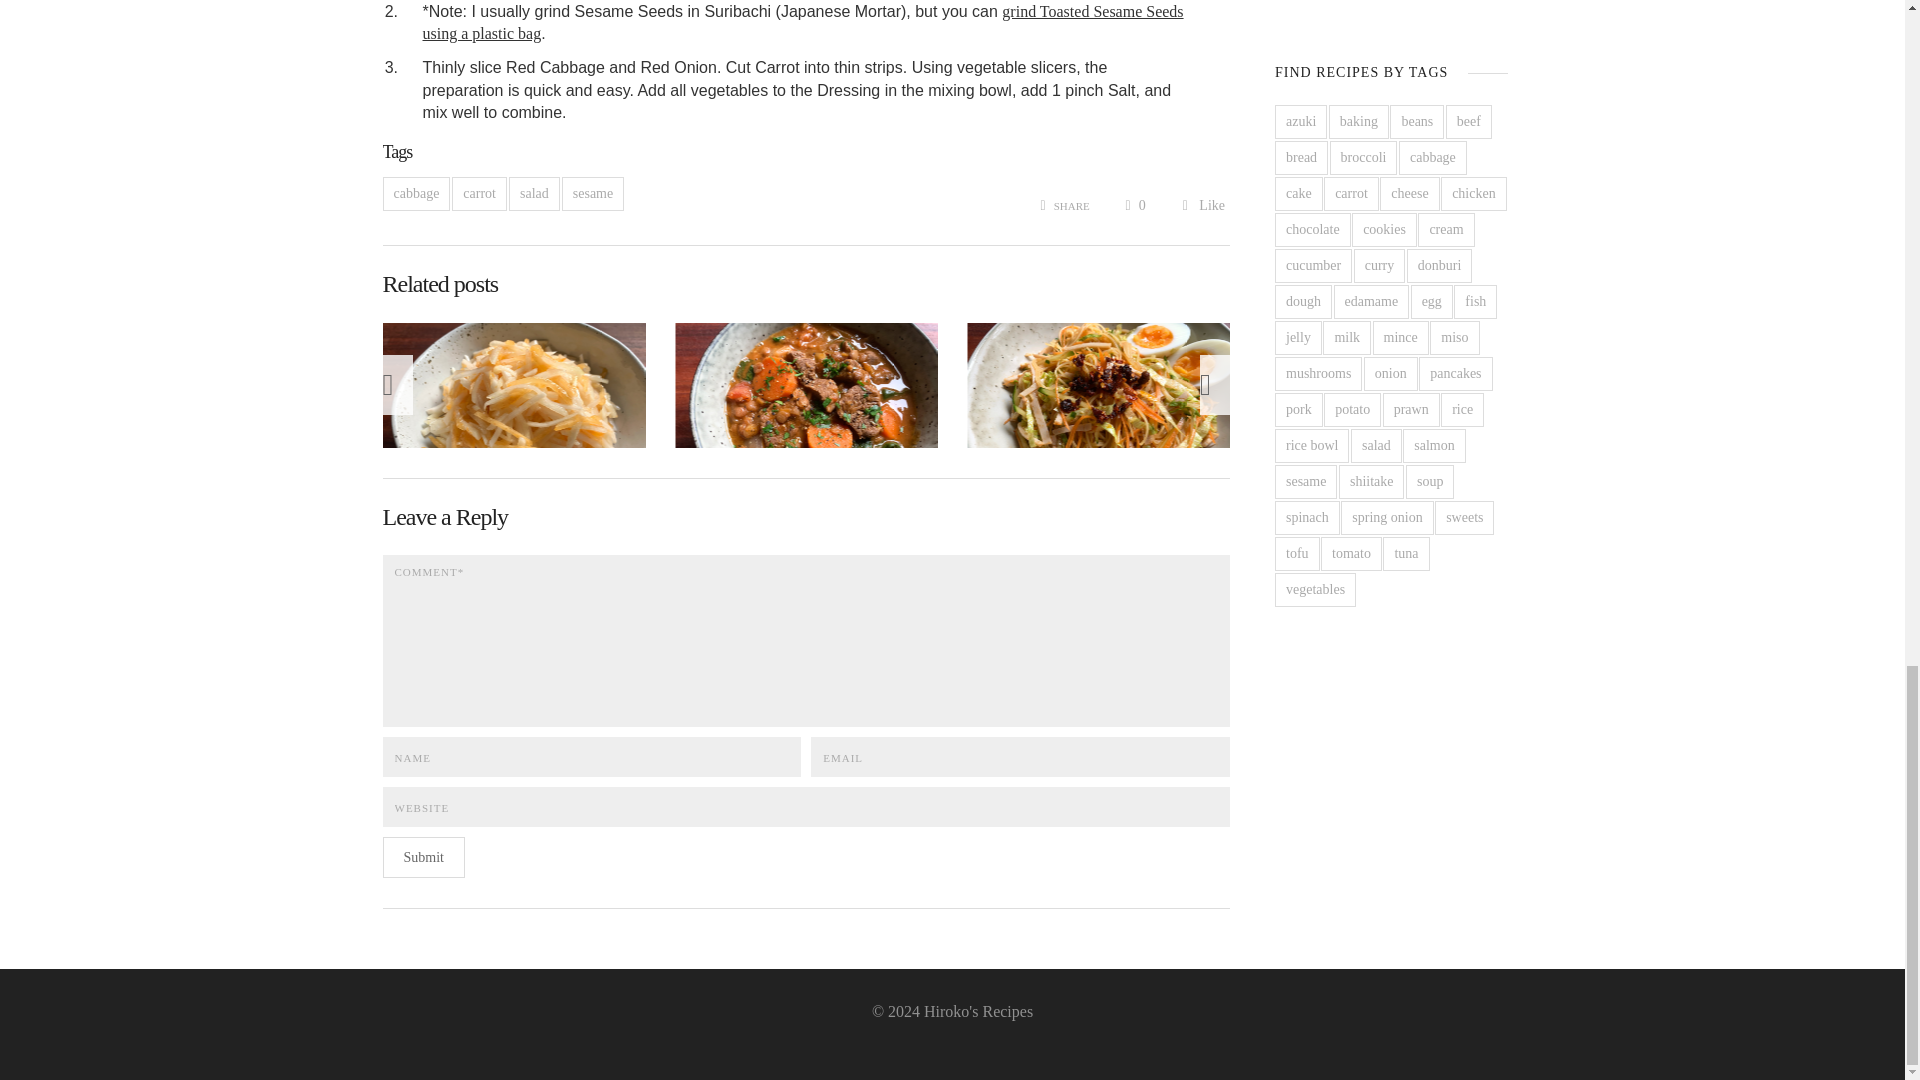  What do you see at coordinates (416, 194) in the screenshot?
I see `cabbage` at bounding box center [416, 194].